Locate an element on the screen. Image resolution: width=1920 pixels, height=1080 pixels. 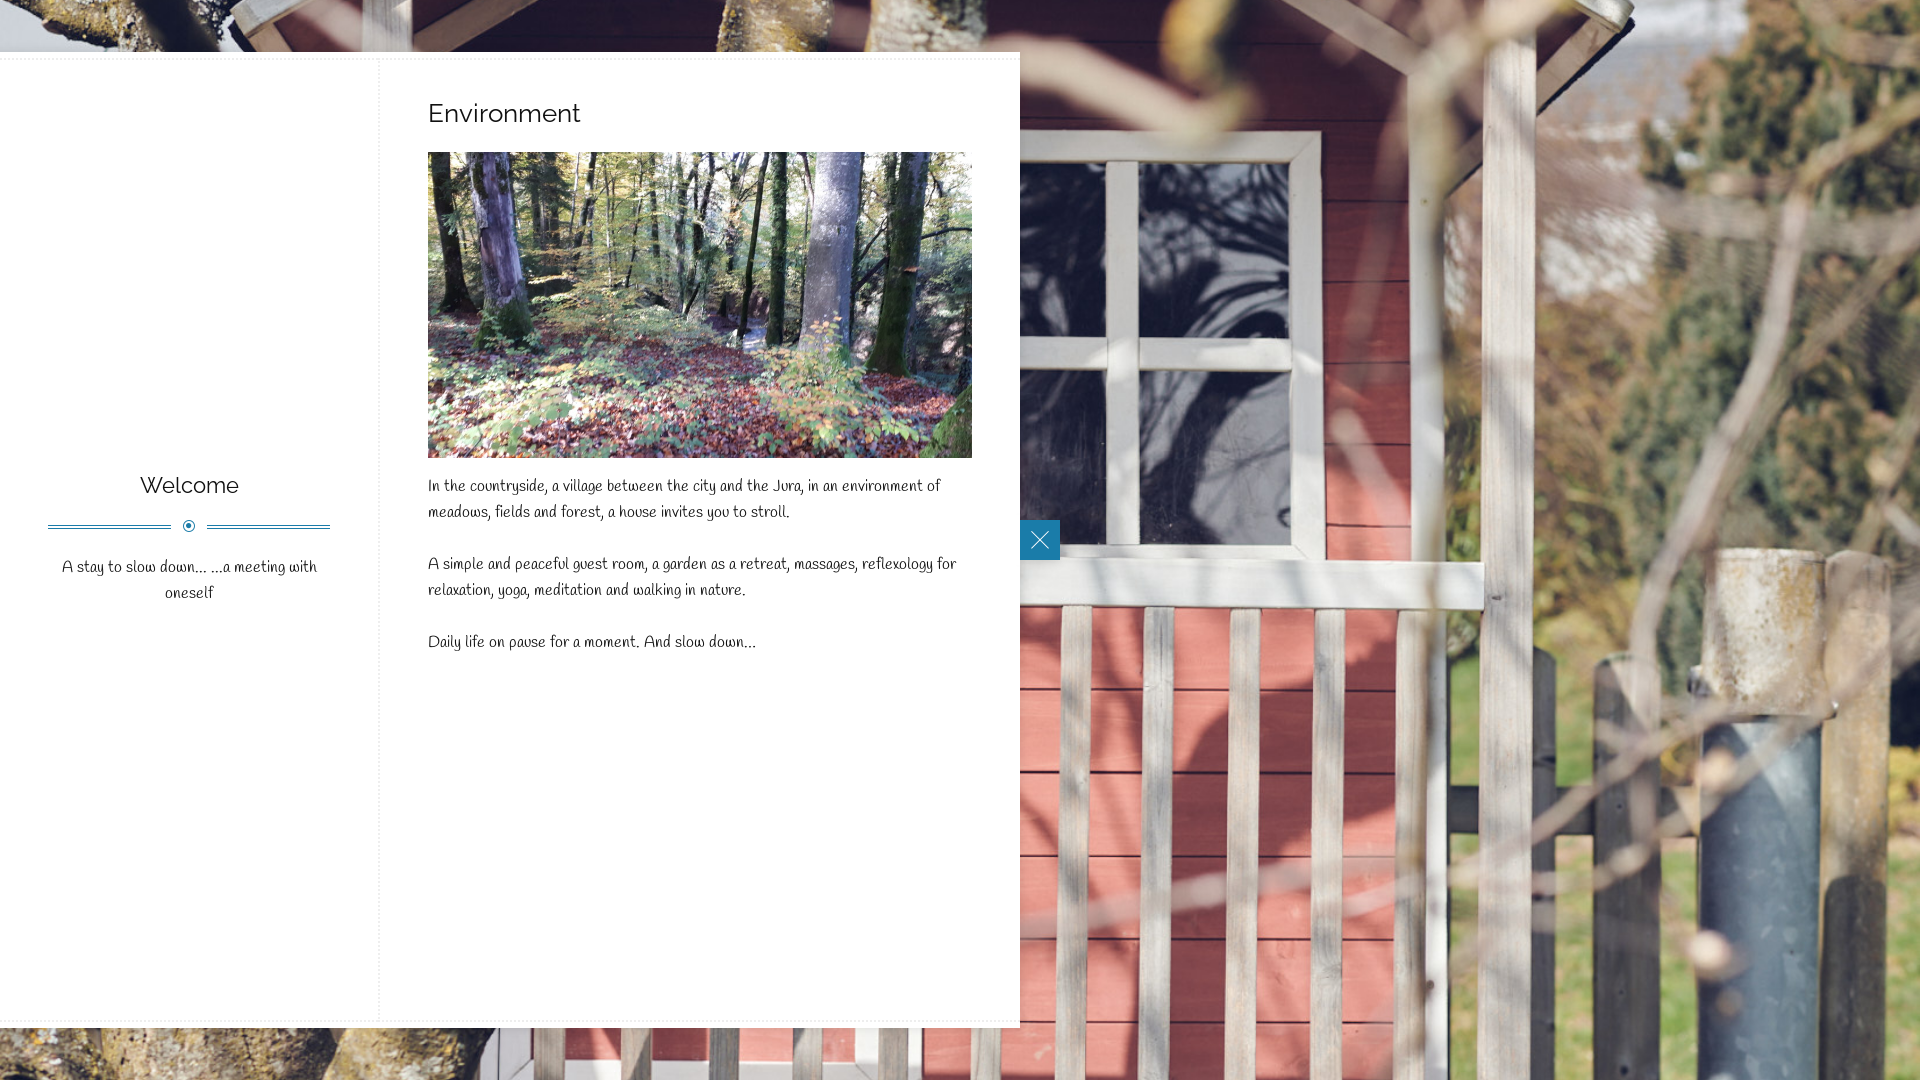
contact@auclairdesoi.ch is located at coordinates (570, 890).